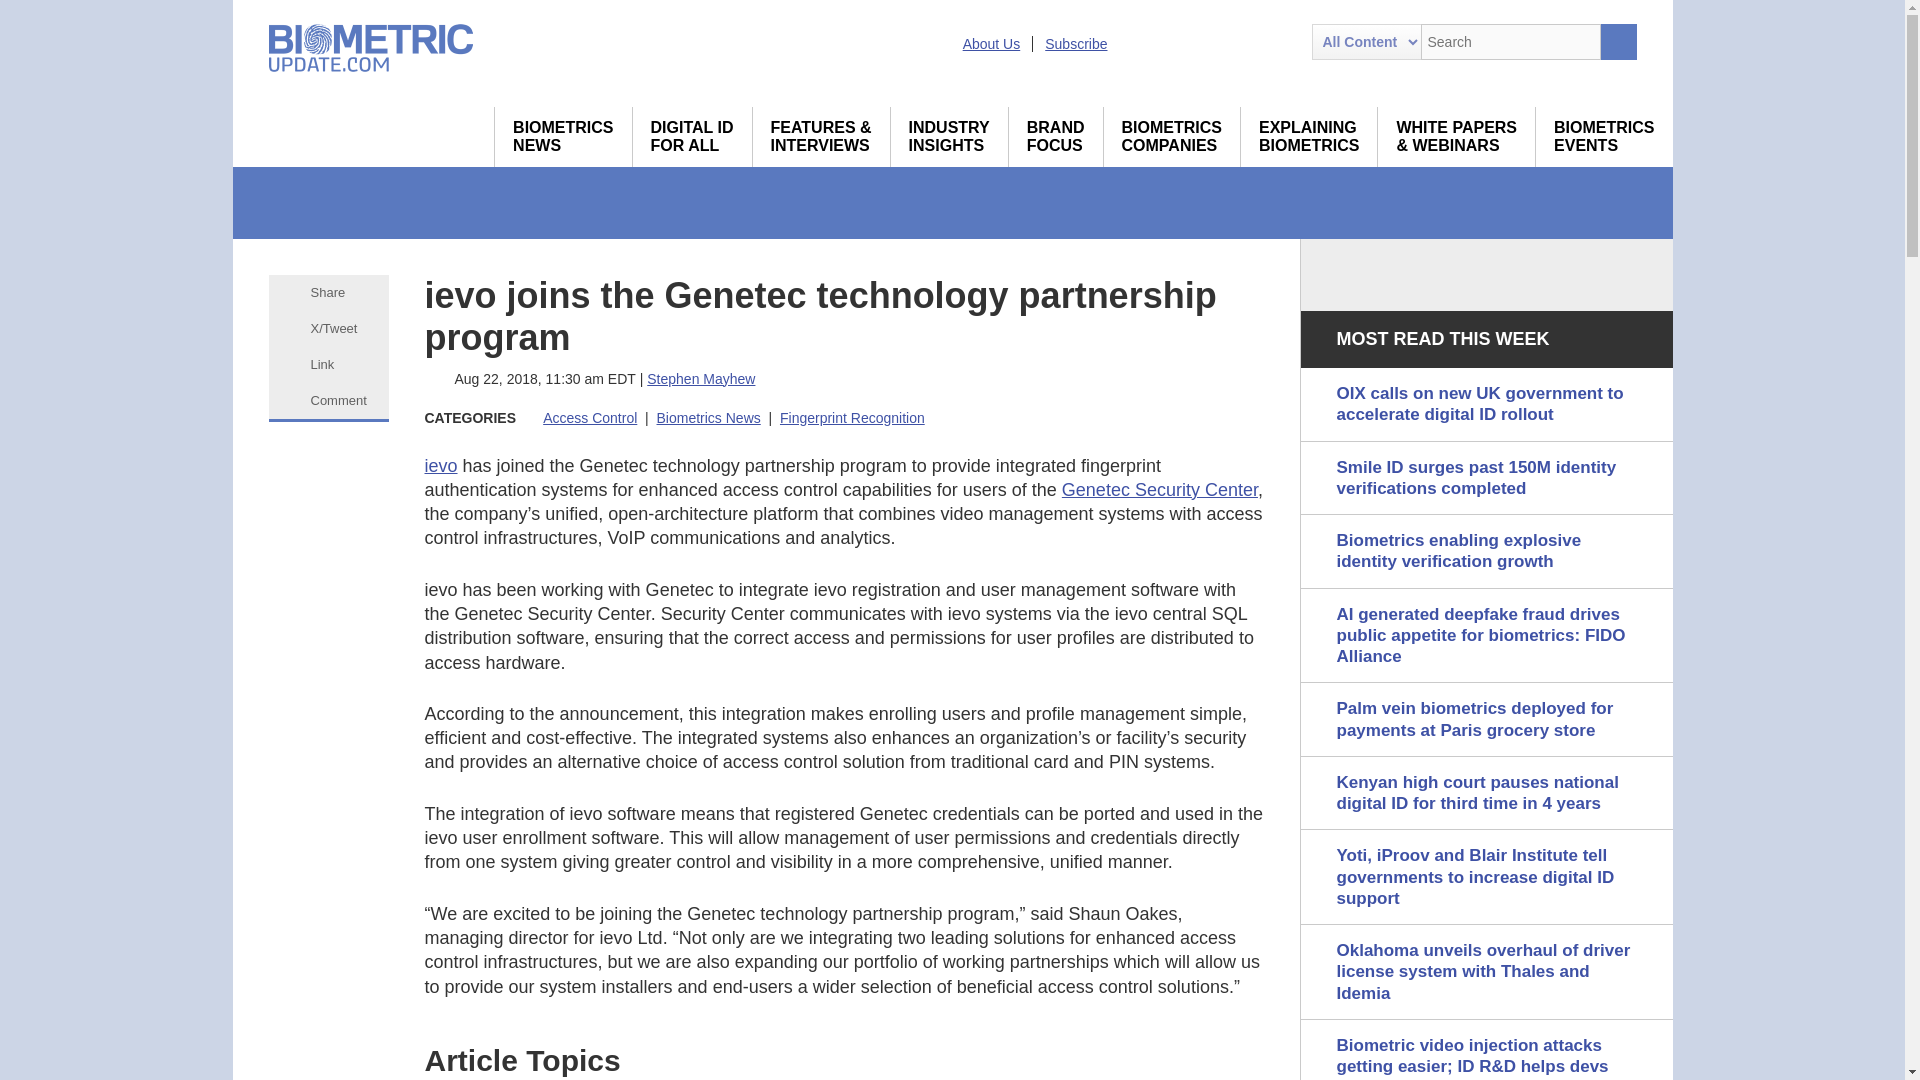 This screenshot has height=1080, width=1920. Describe the element at coordinates (692, 136) in the screenshot. I see `Biometrics and digital ID initiatives in developing nations` at that location.